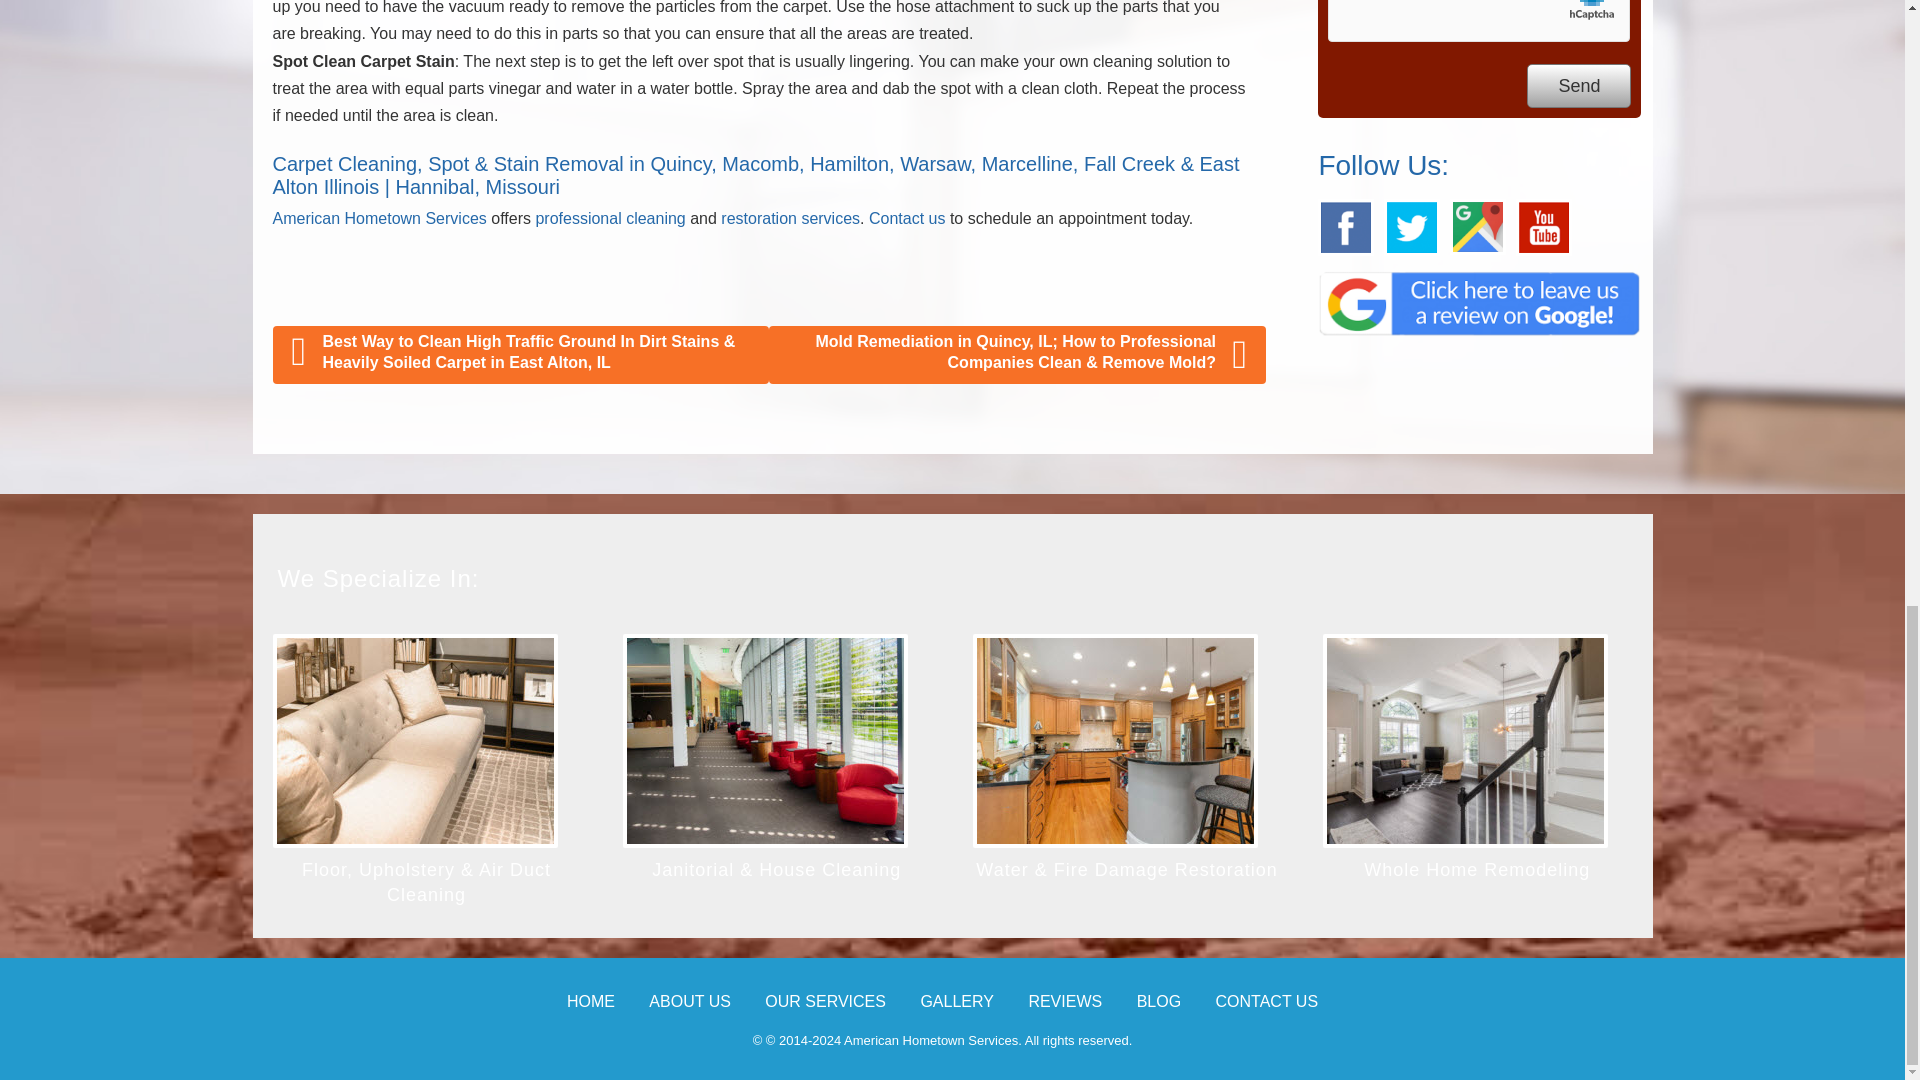  Describe the element at coordinates (1578, 86) in the screenshot. I see `Send` at that location.